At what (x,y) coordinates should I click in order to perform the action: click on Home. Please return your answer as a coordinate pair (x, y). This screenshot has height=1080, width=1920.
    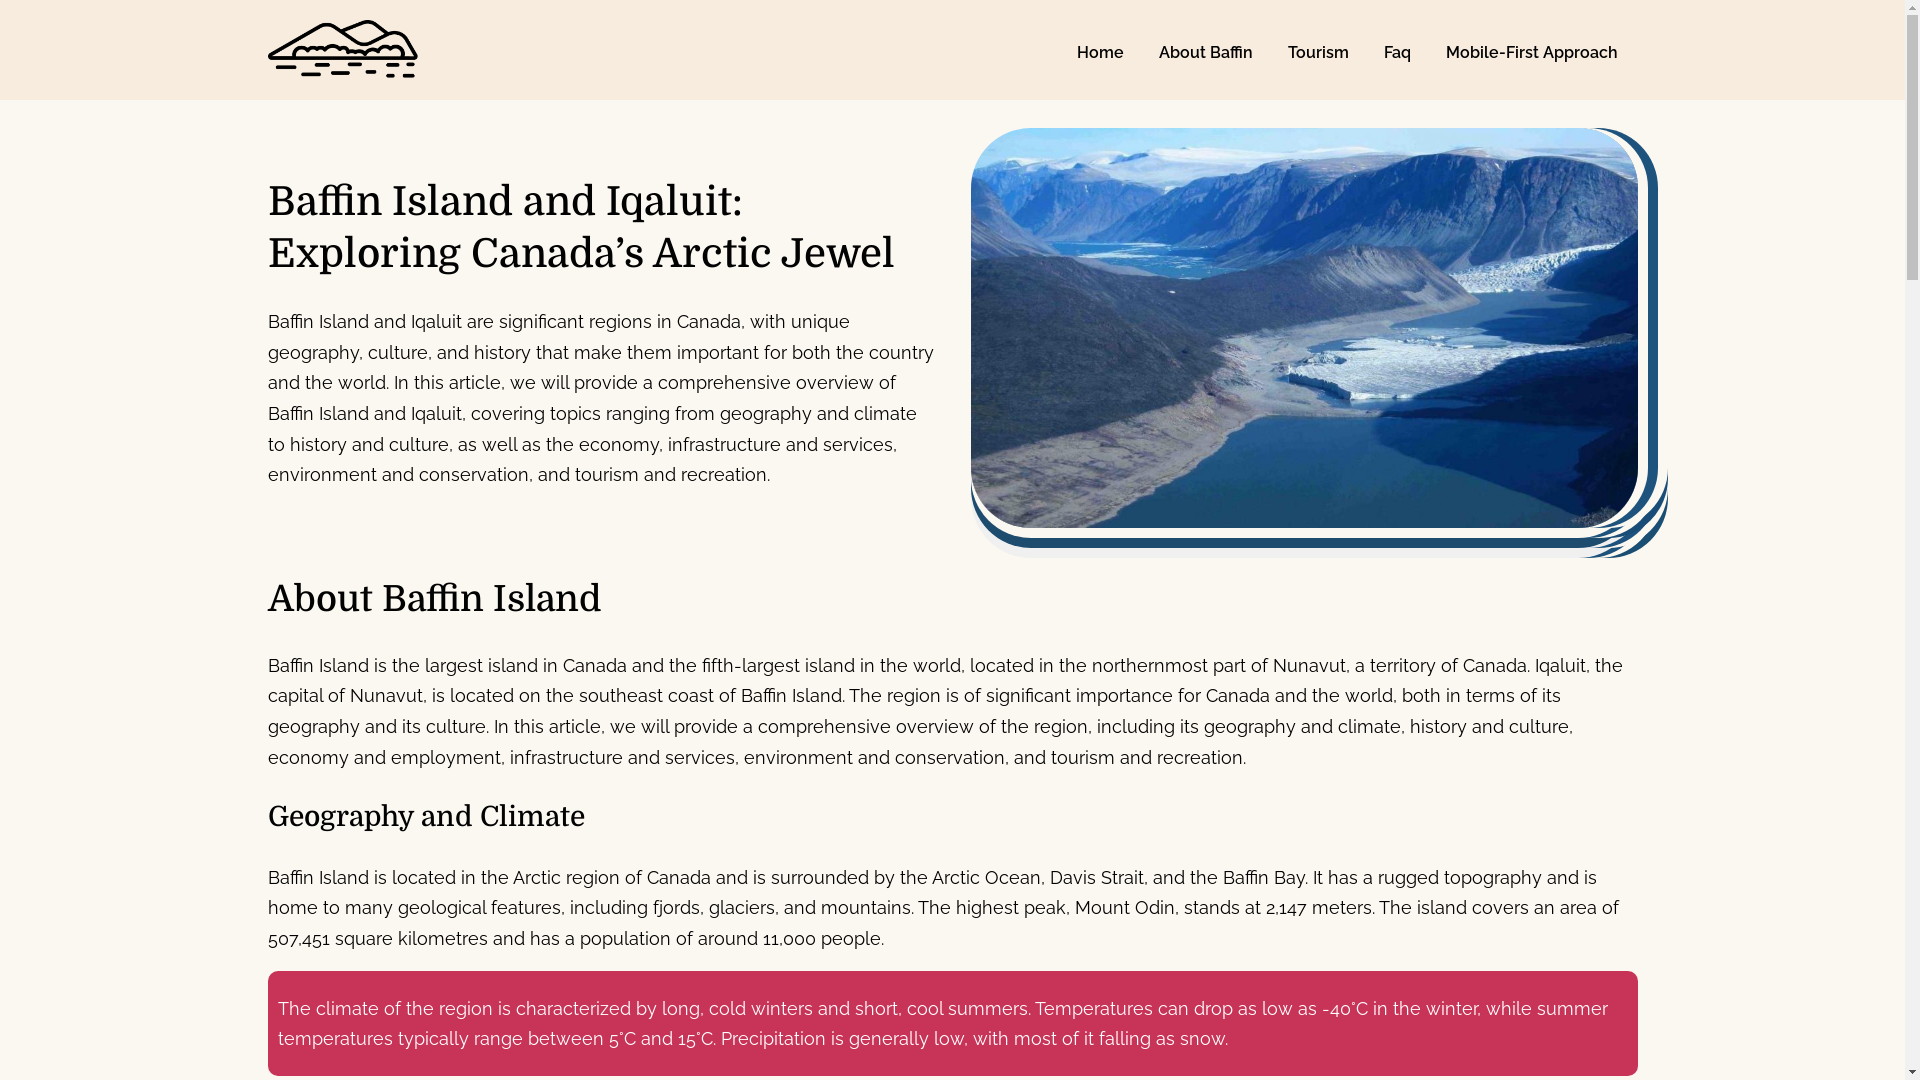
    Looking at the image, I should click on (1103, 52).